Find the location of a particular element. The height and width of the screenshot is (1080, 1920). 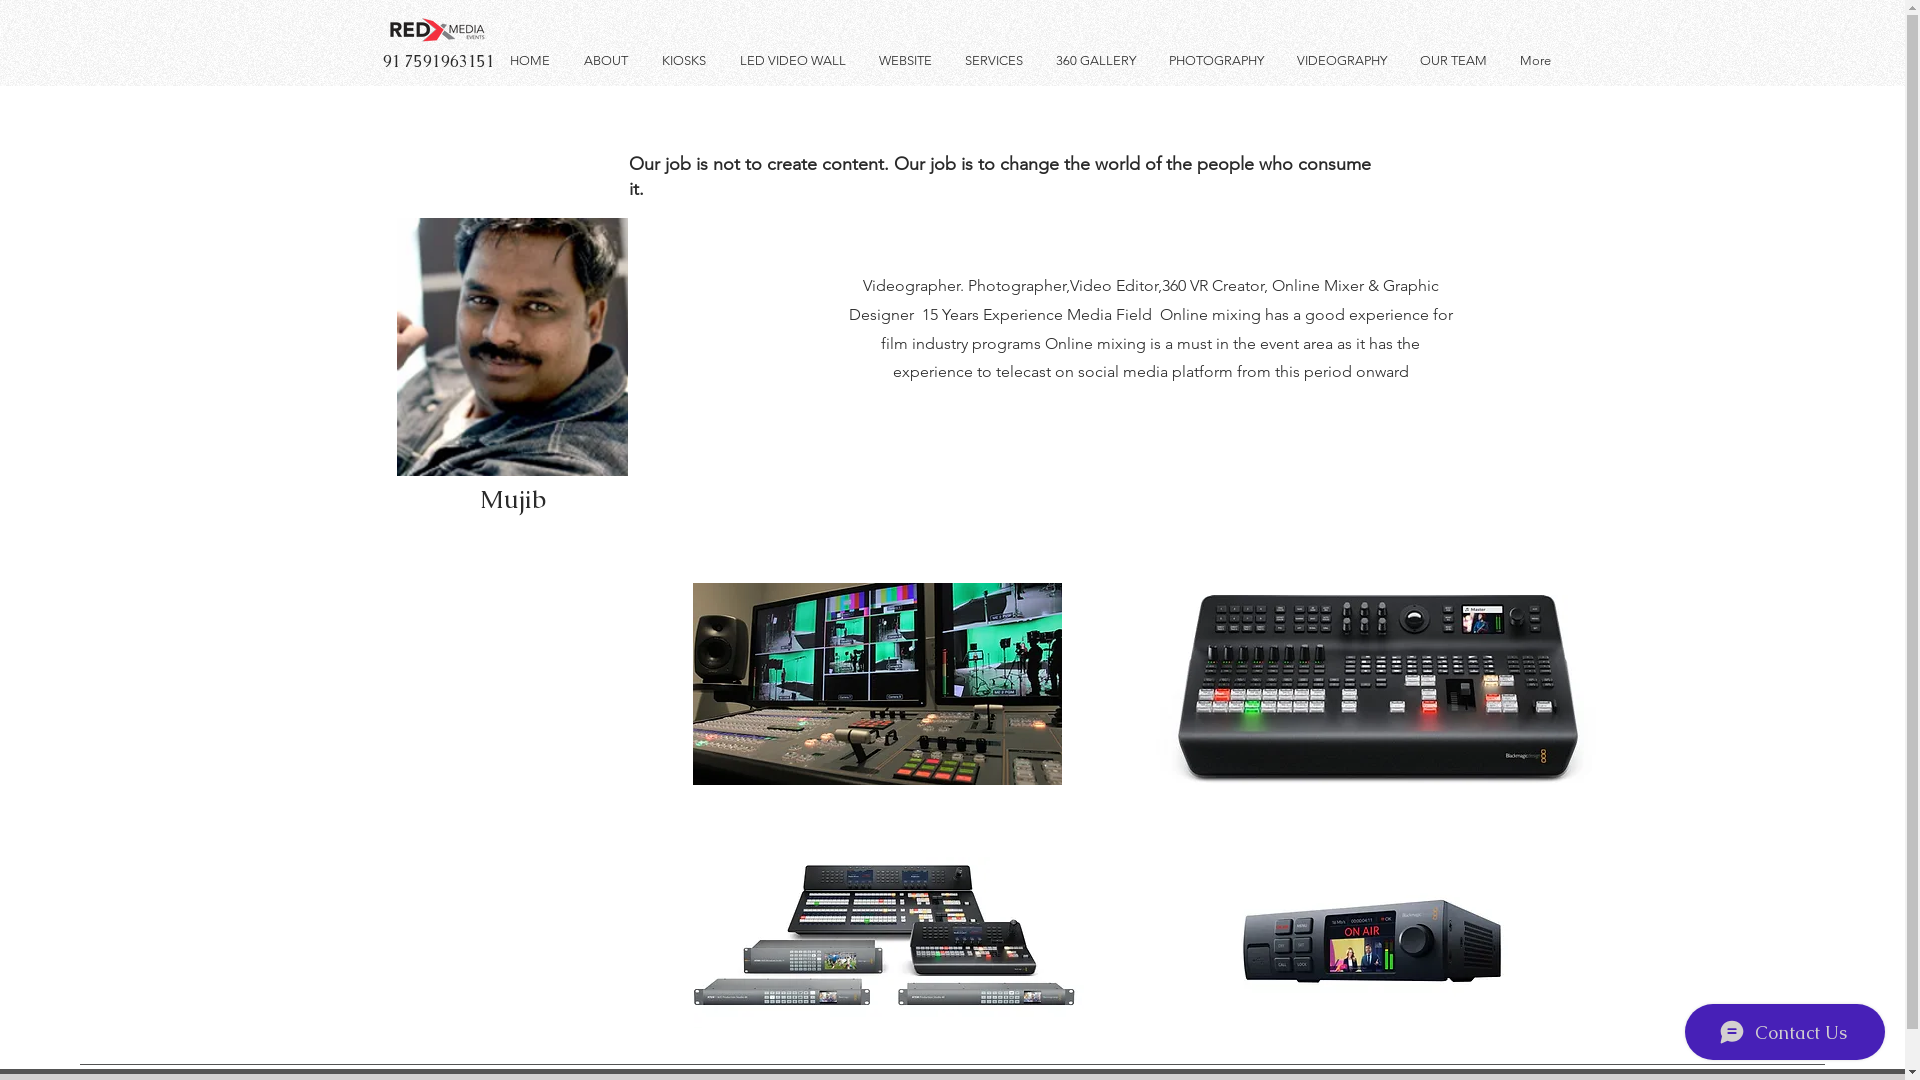

KIOSKS is located at coordinates (685, 61).